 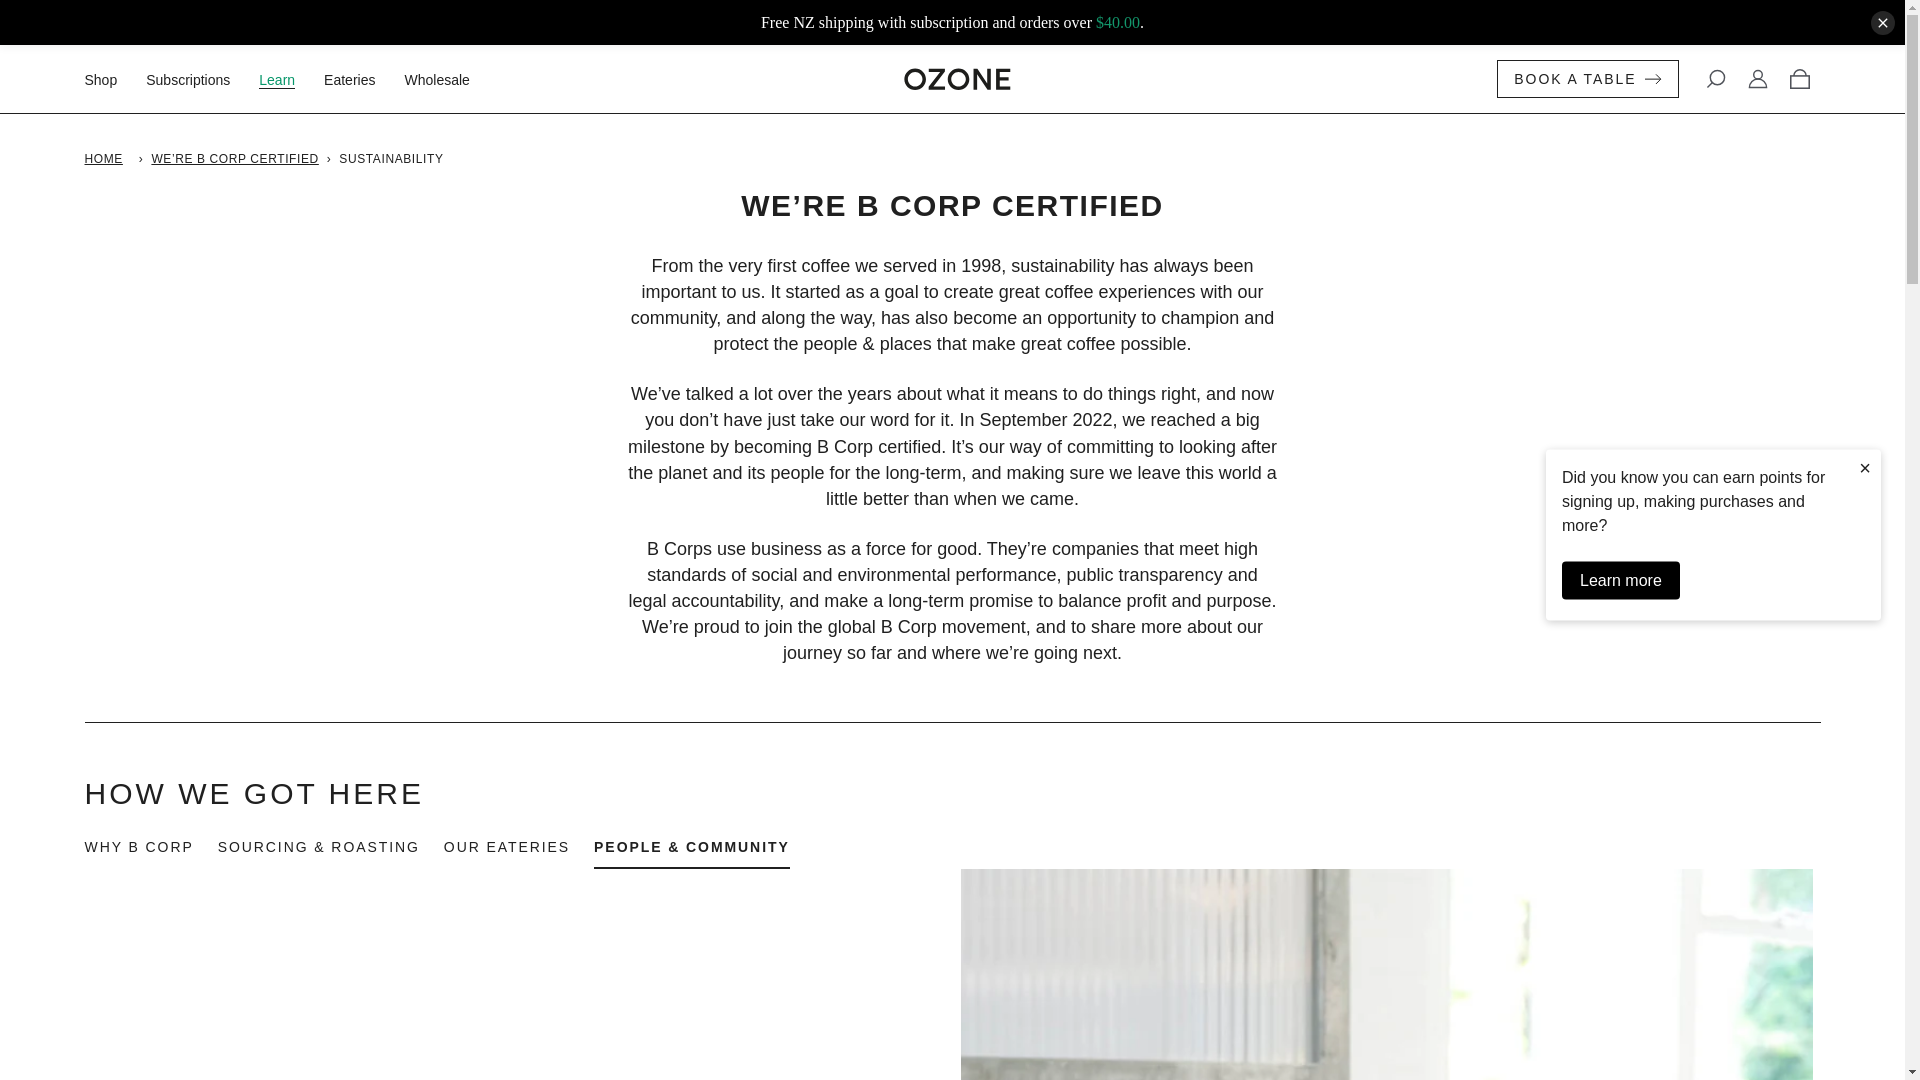 I want to click on Cart, so click(x=1798, y=79).